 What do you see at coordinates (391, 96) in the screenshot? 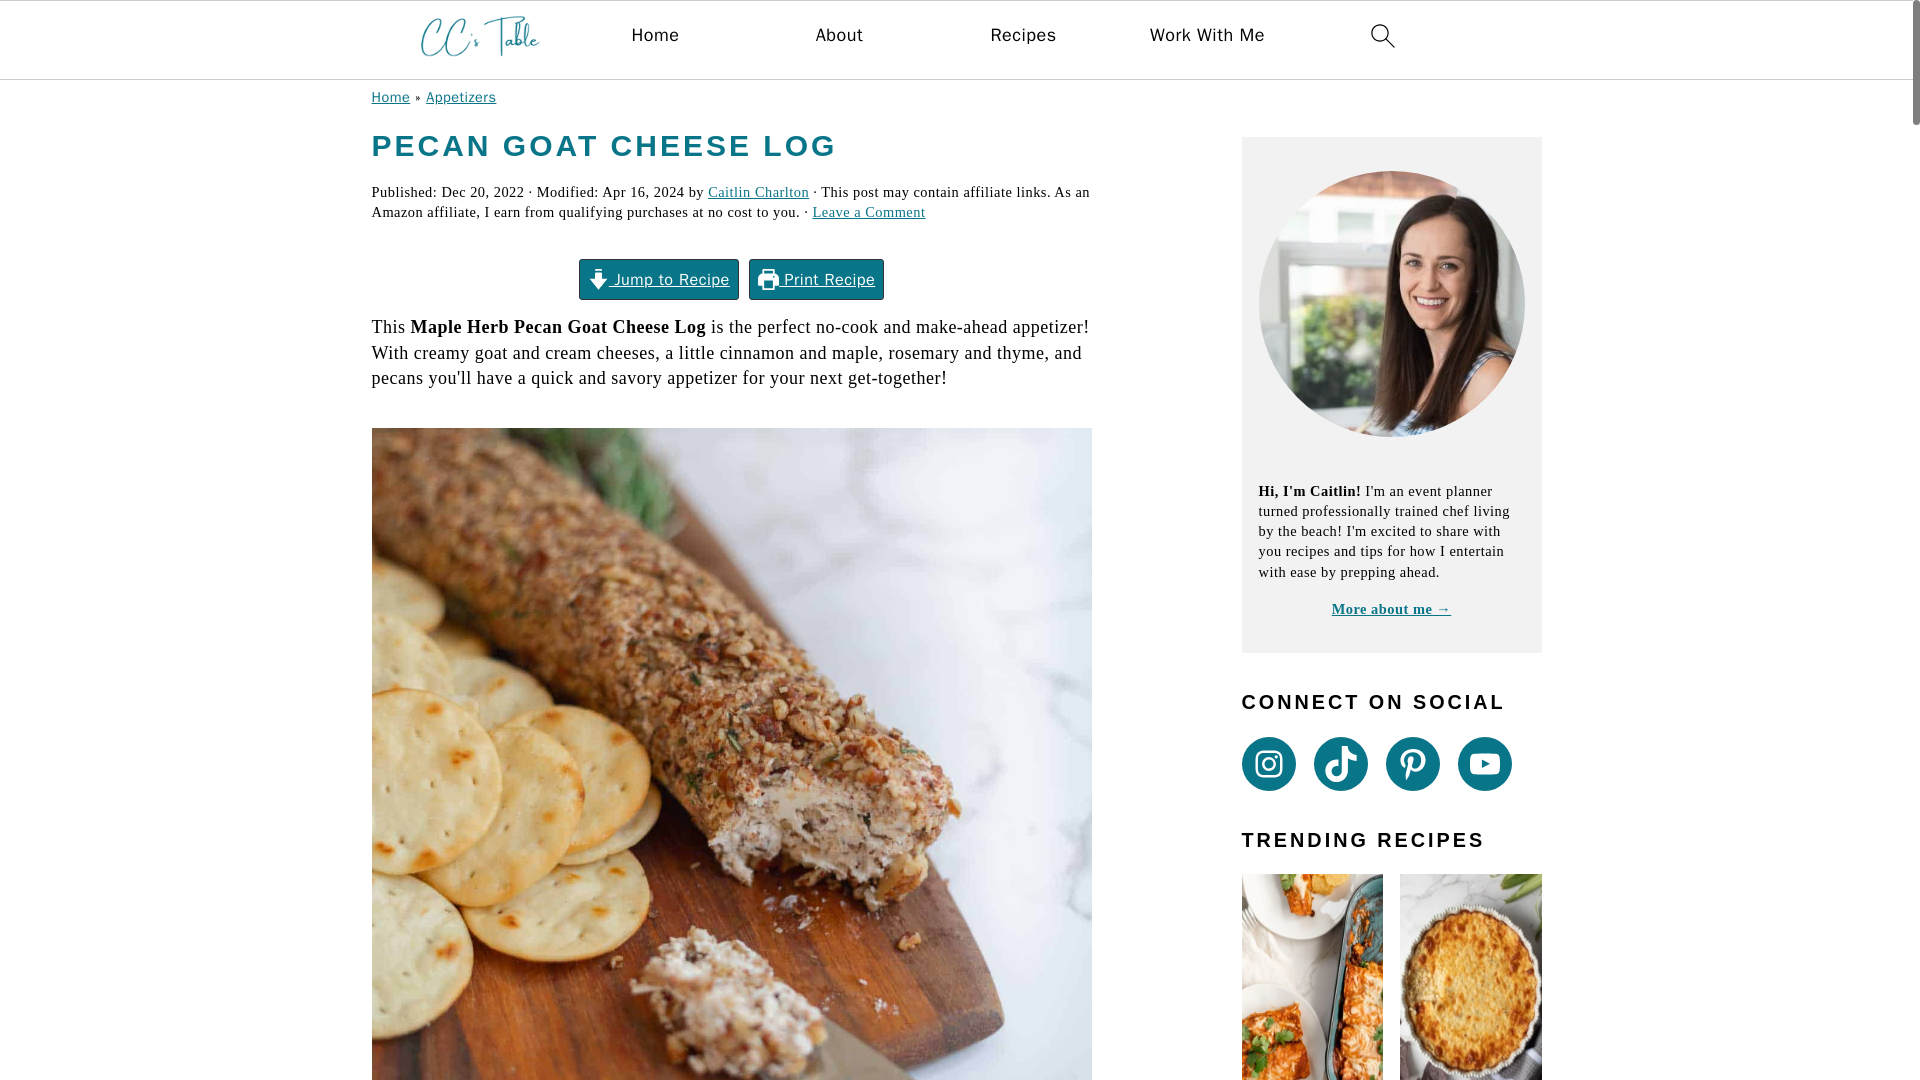
I see `Home` at bounding box center [391, 96].